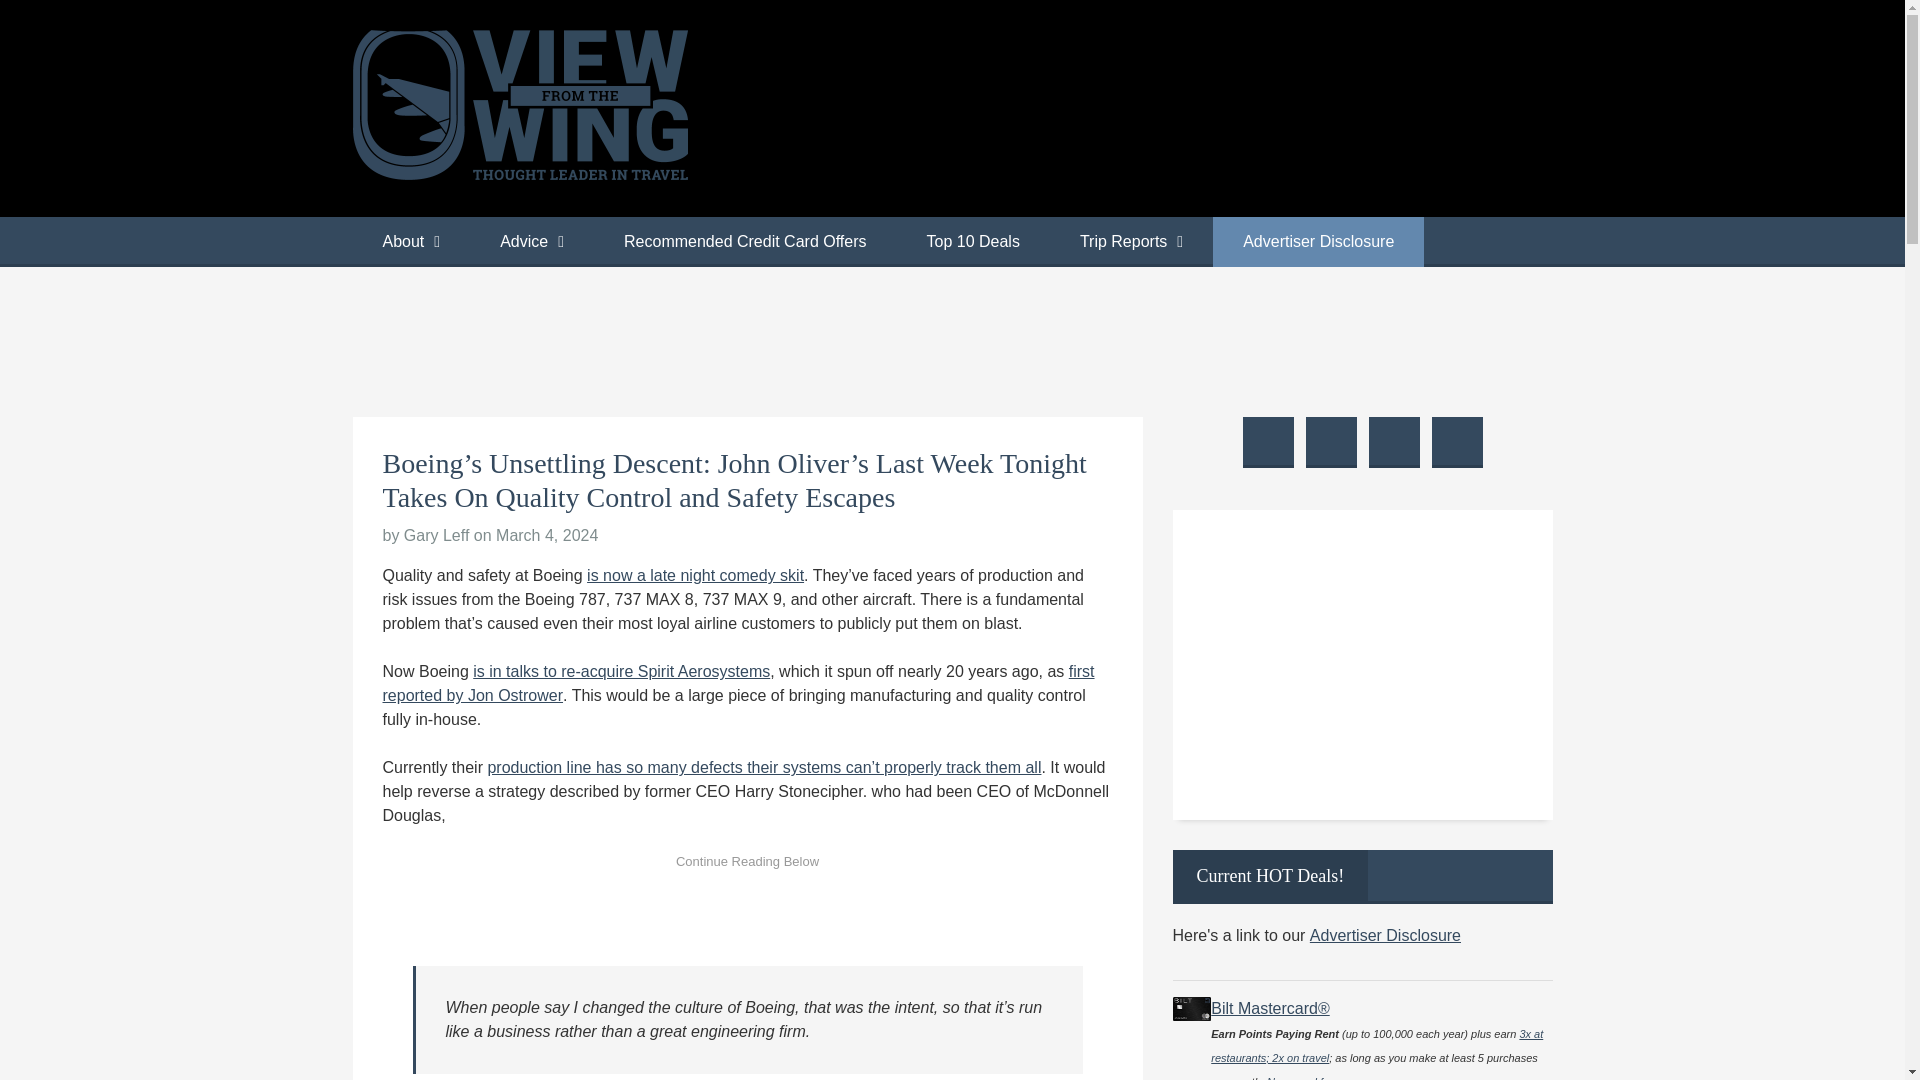 The height and width of the screenshot is (1080, 1920). Describe the element at coordinates (738, 684) in the screenshot. I see `first reported by Jon Ostrower` at that location.